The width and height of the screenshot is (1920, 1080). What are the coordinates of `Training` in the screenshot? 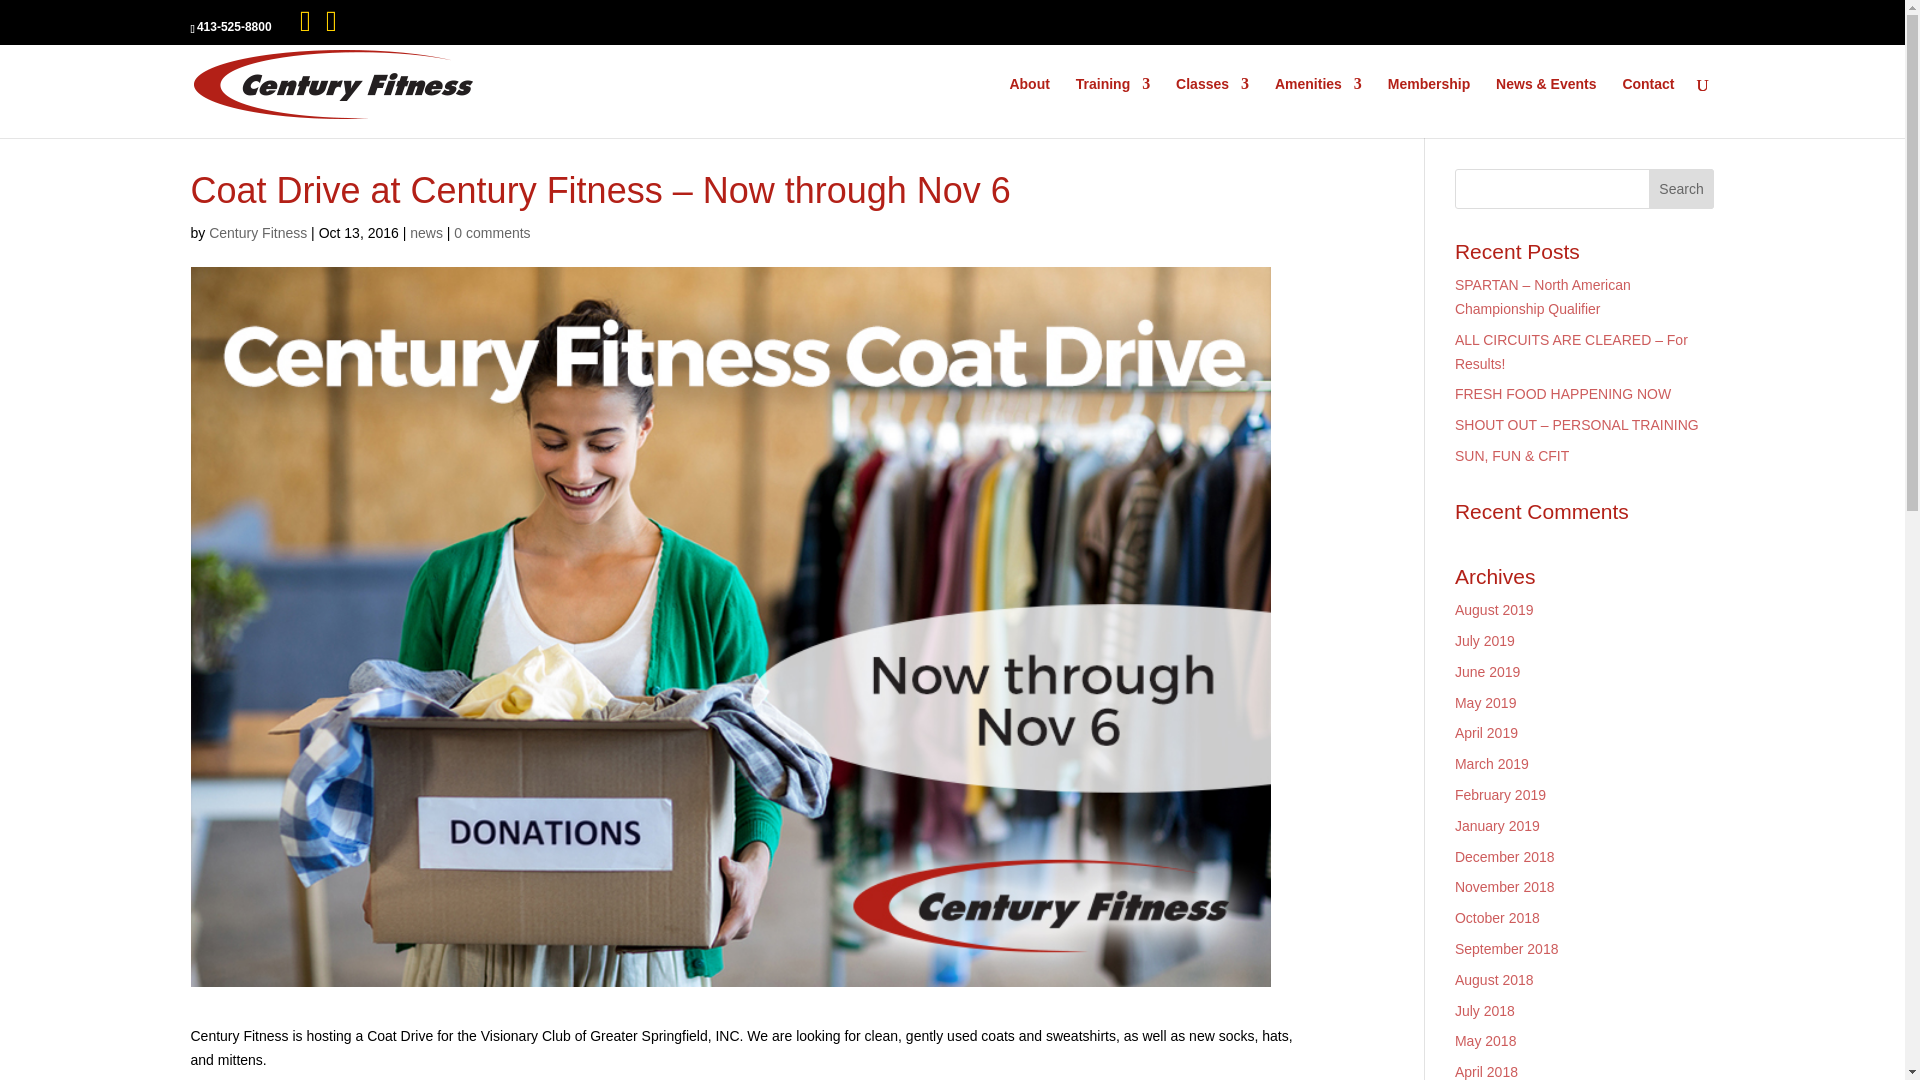 It's located at (1112, 107).